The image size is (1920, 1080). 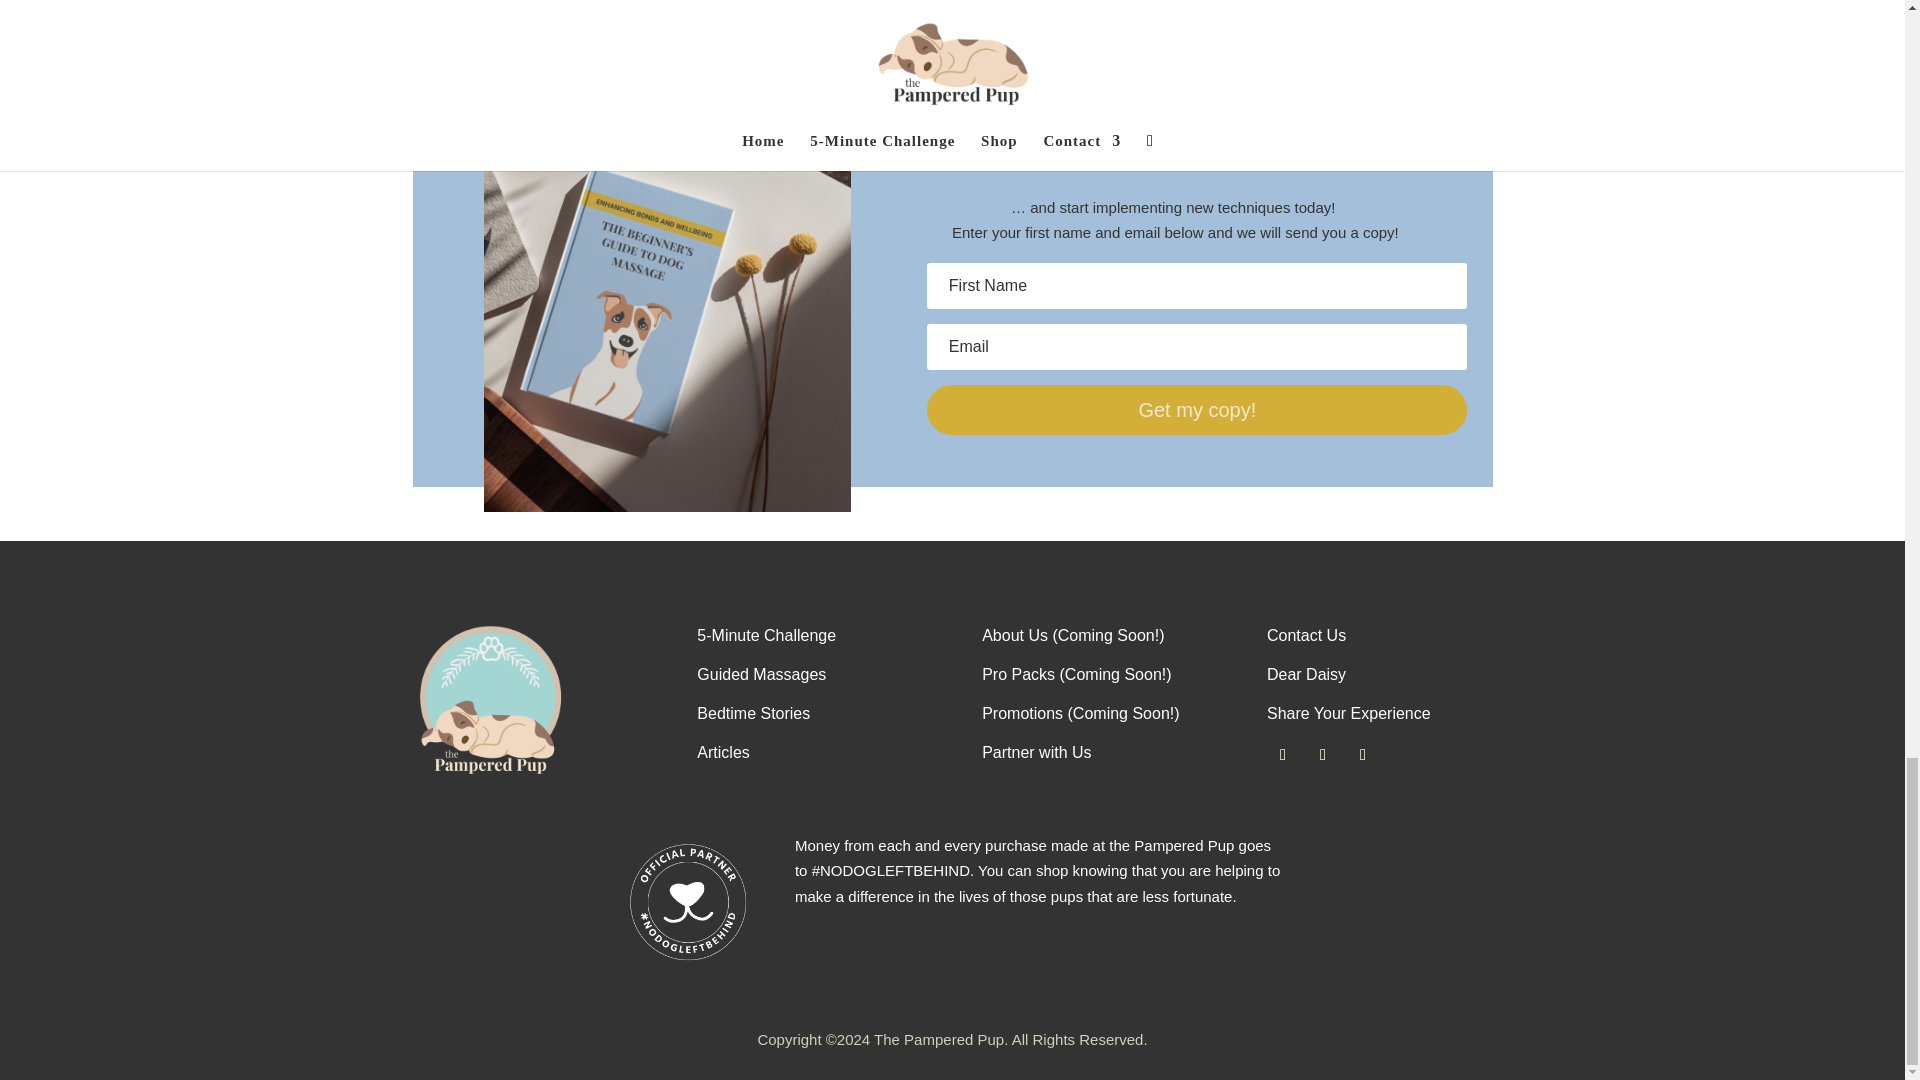 What do you see at coordinates (1322, 754) in the screenshot?
I see `Follow on TikTok` at bounding box center [1322, 754].